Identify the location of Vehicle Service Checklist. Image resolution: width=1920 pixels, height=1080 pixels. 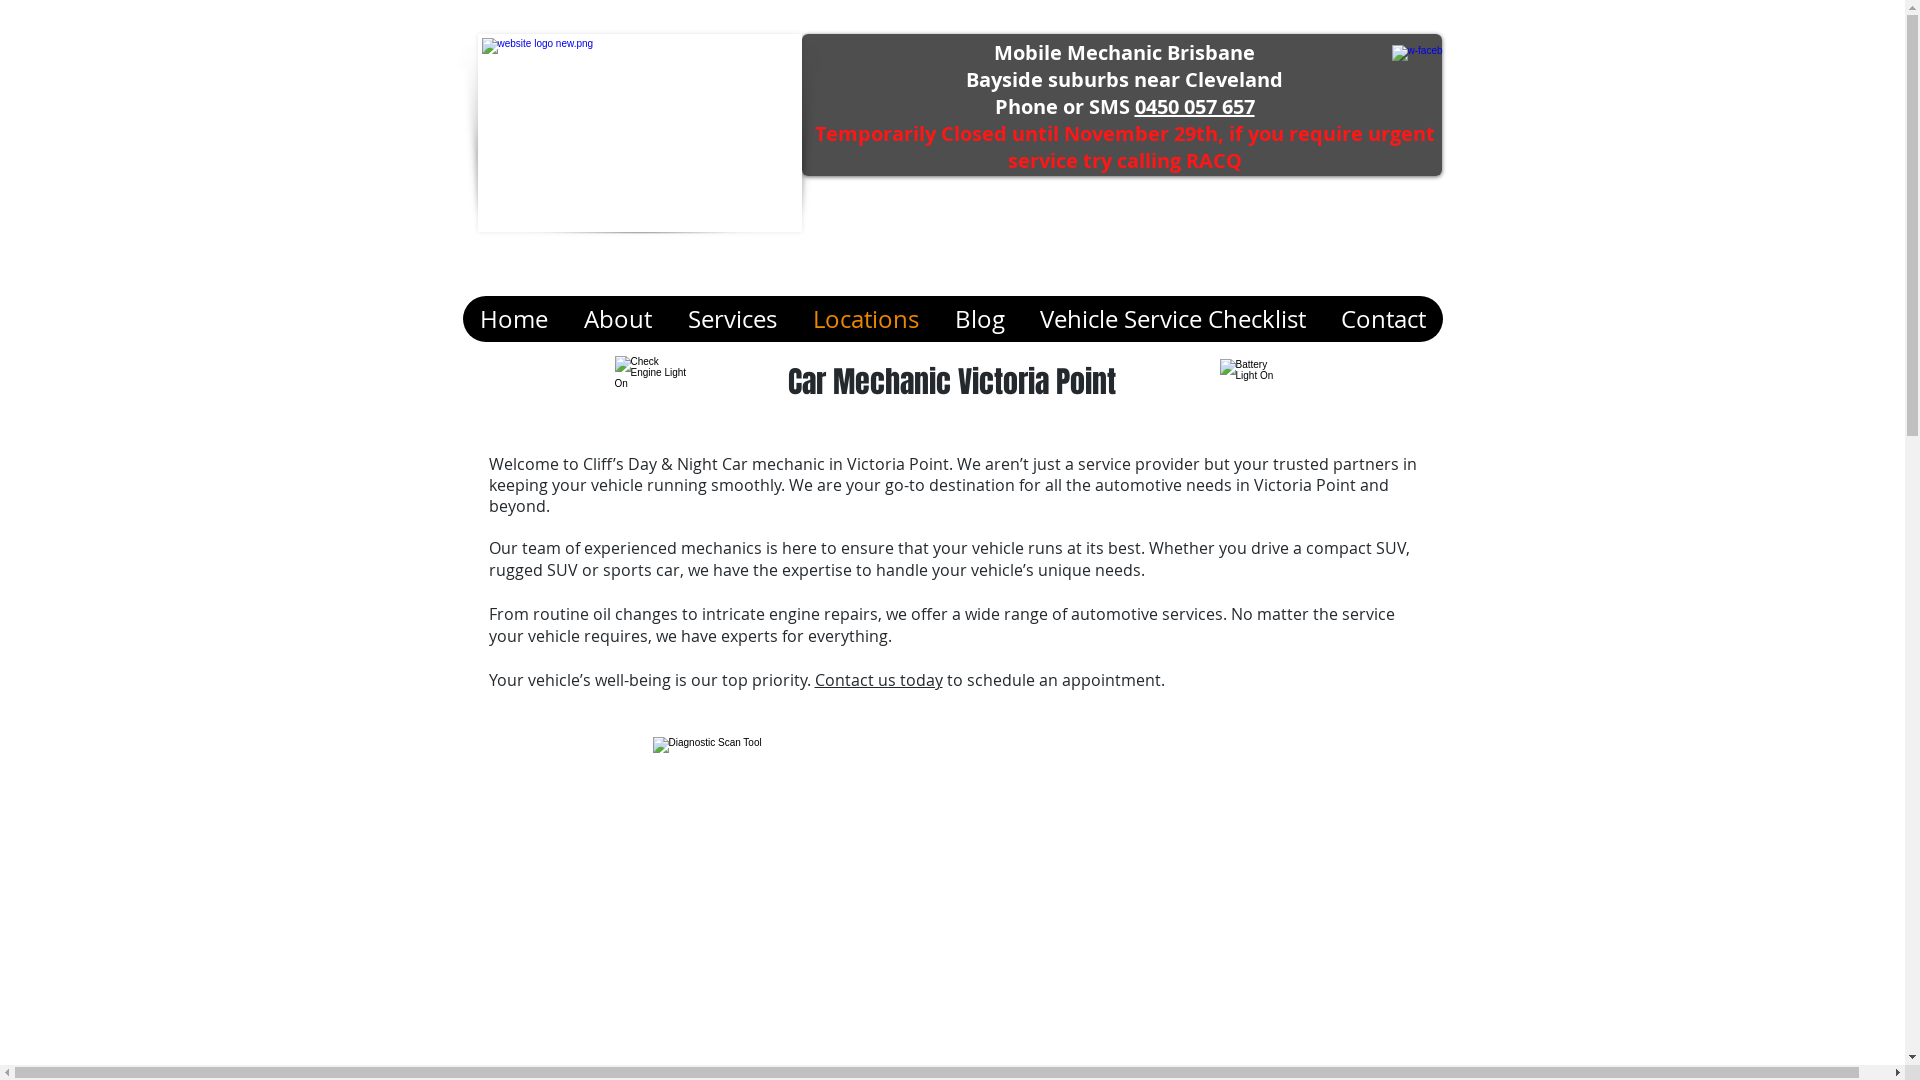
(1172, 319).